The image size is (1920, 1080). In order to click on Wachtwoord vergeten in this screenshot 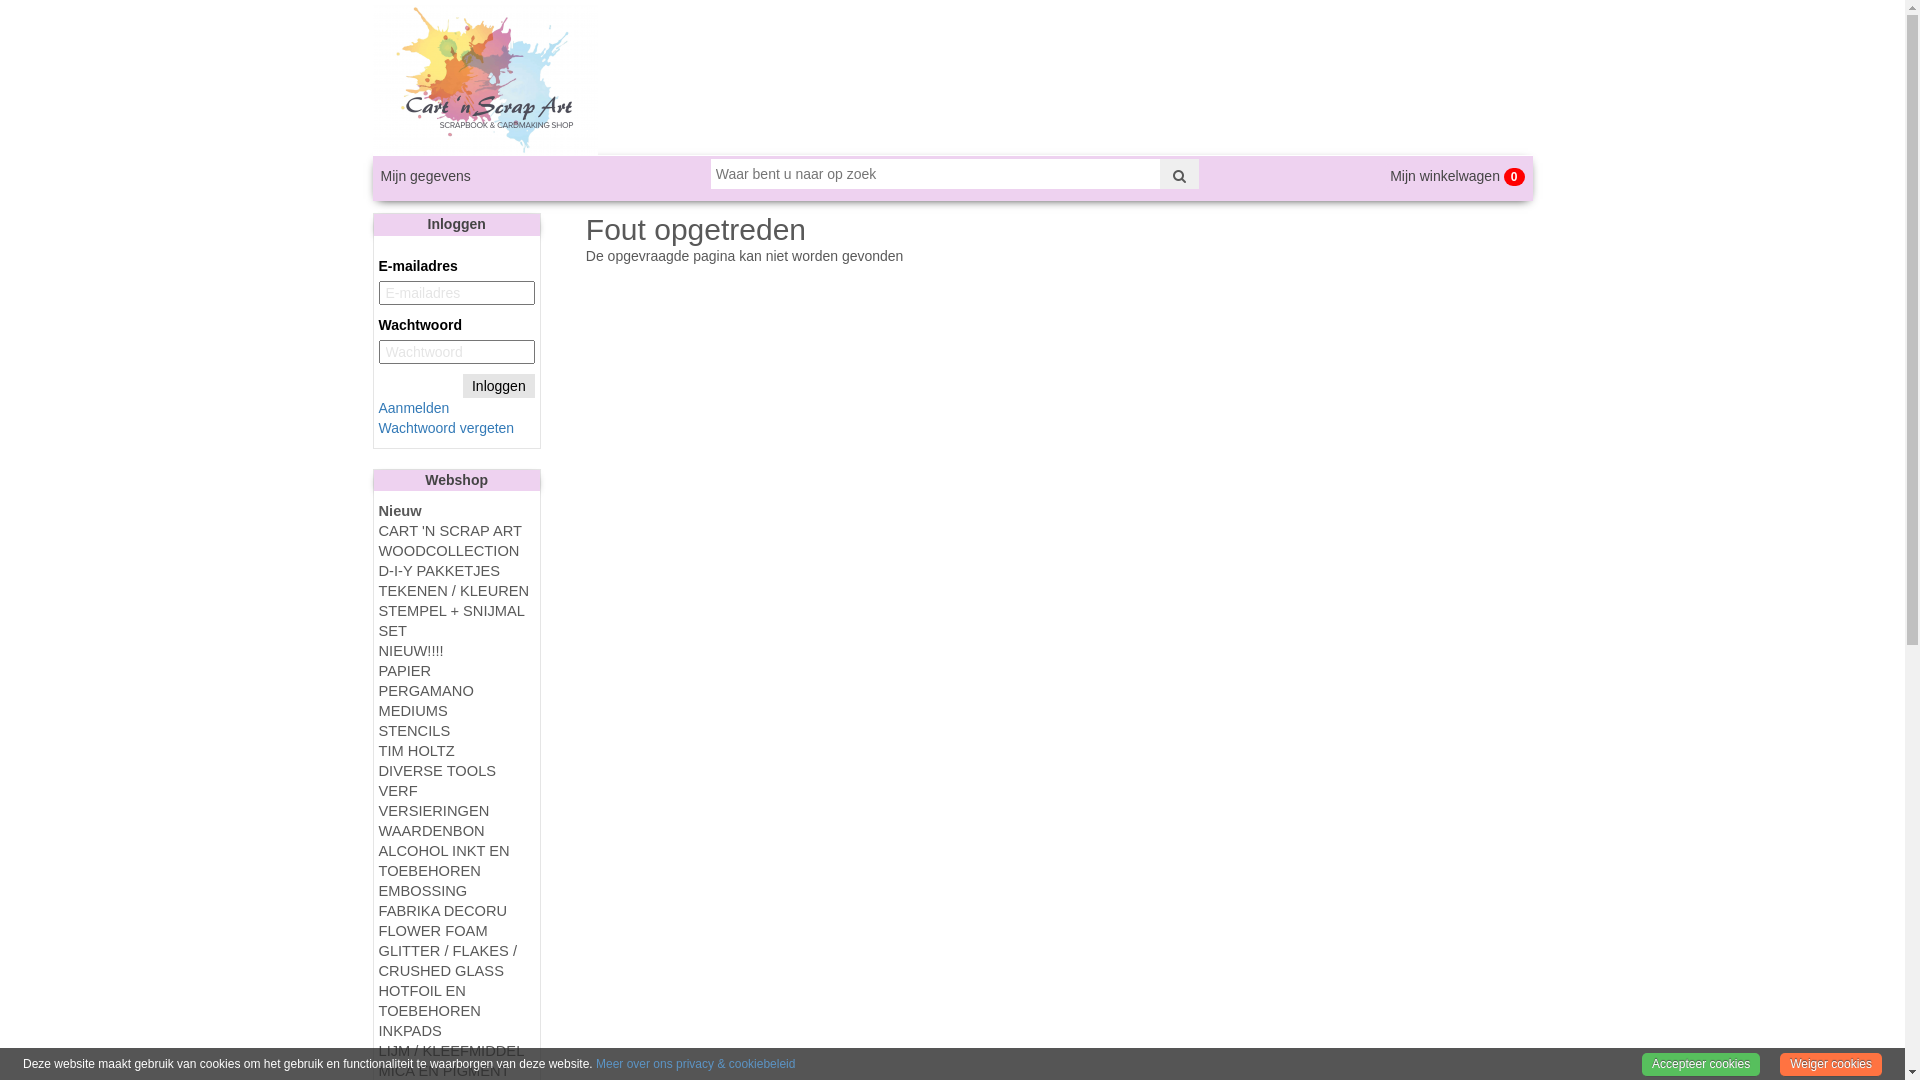, I will do `click(446, 428)`.